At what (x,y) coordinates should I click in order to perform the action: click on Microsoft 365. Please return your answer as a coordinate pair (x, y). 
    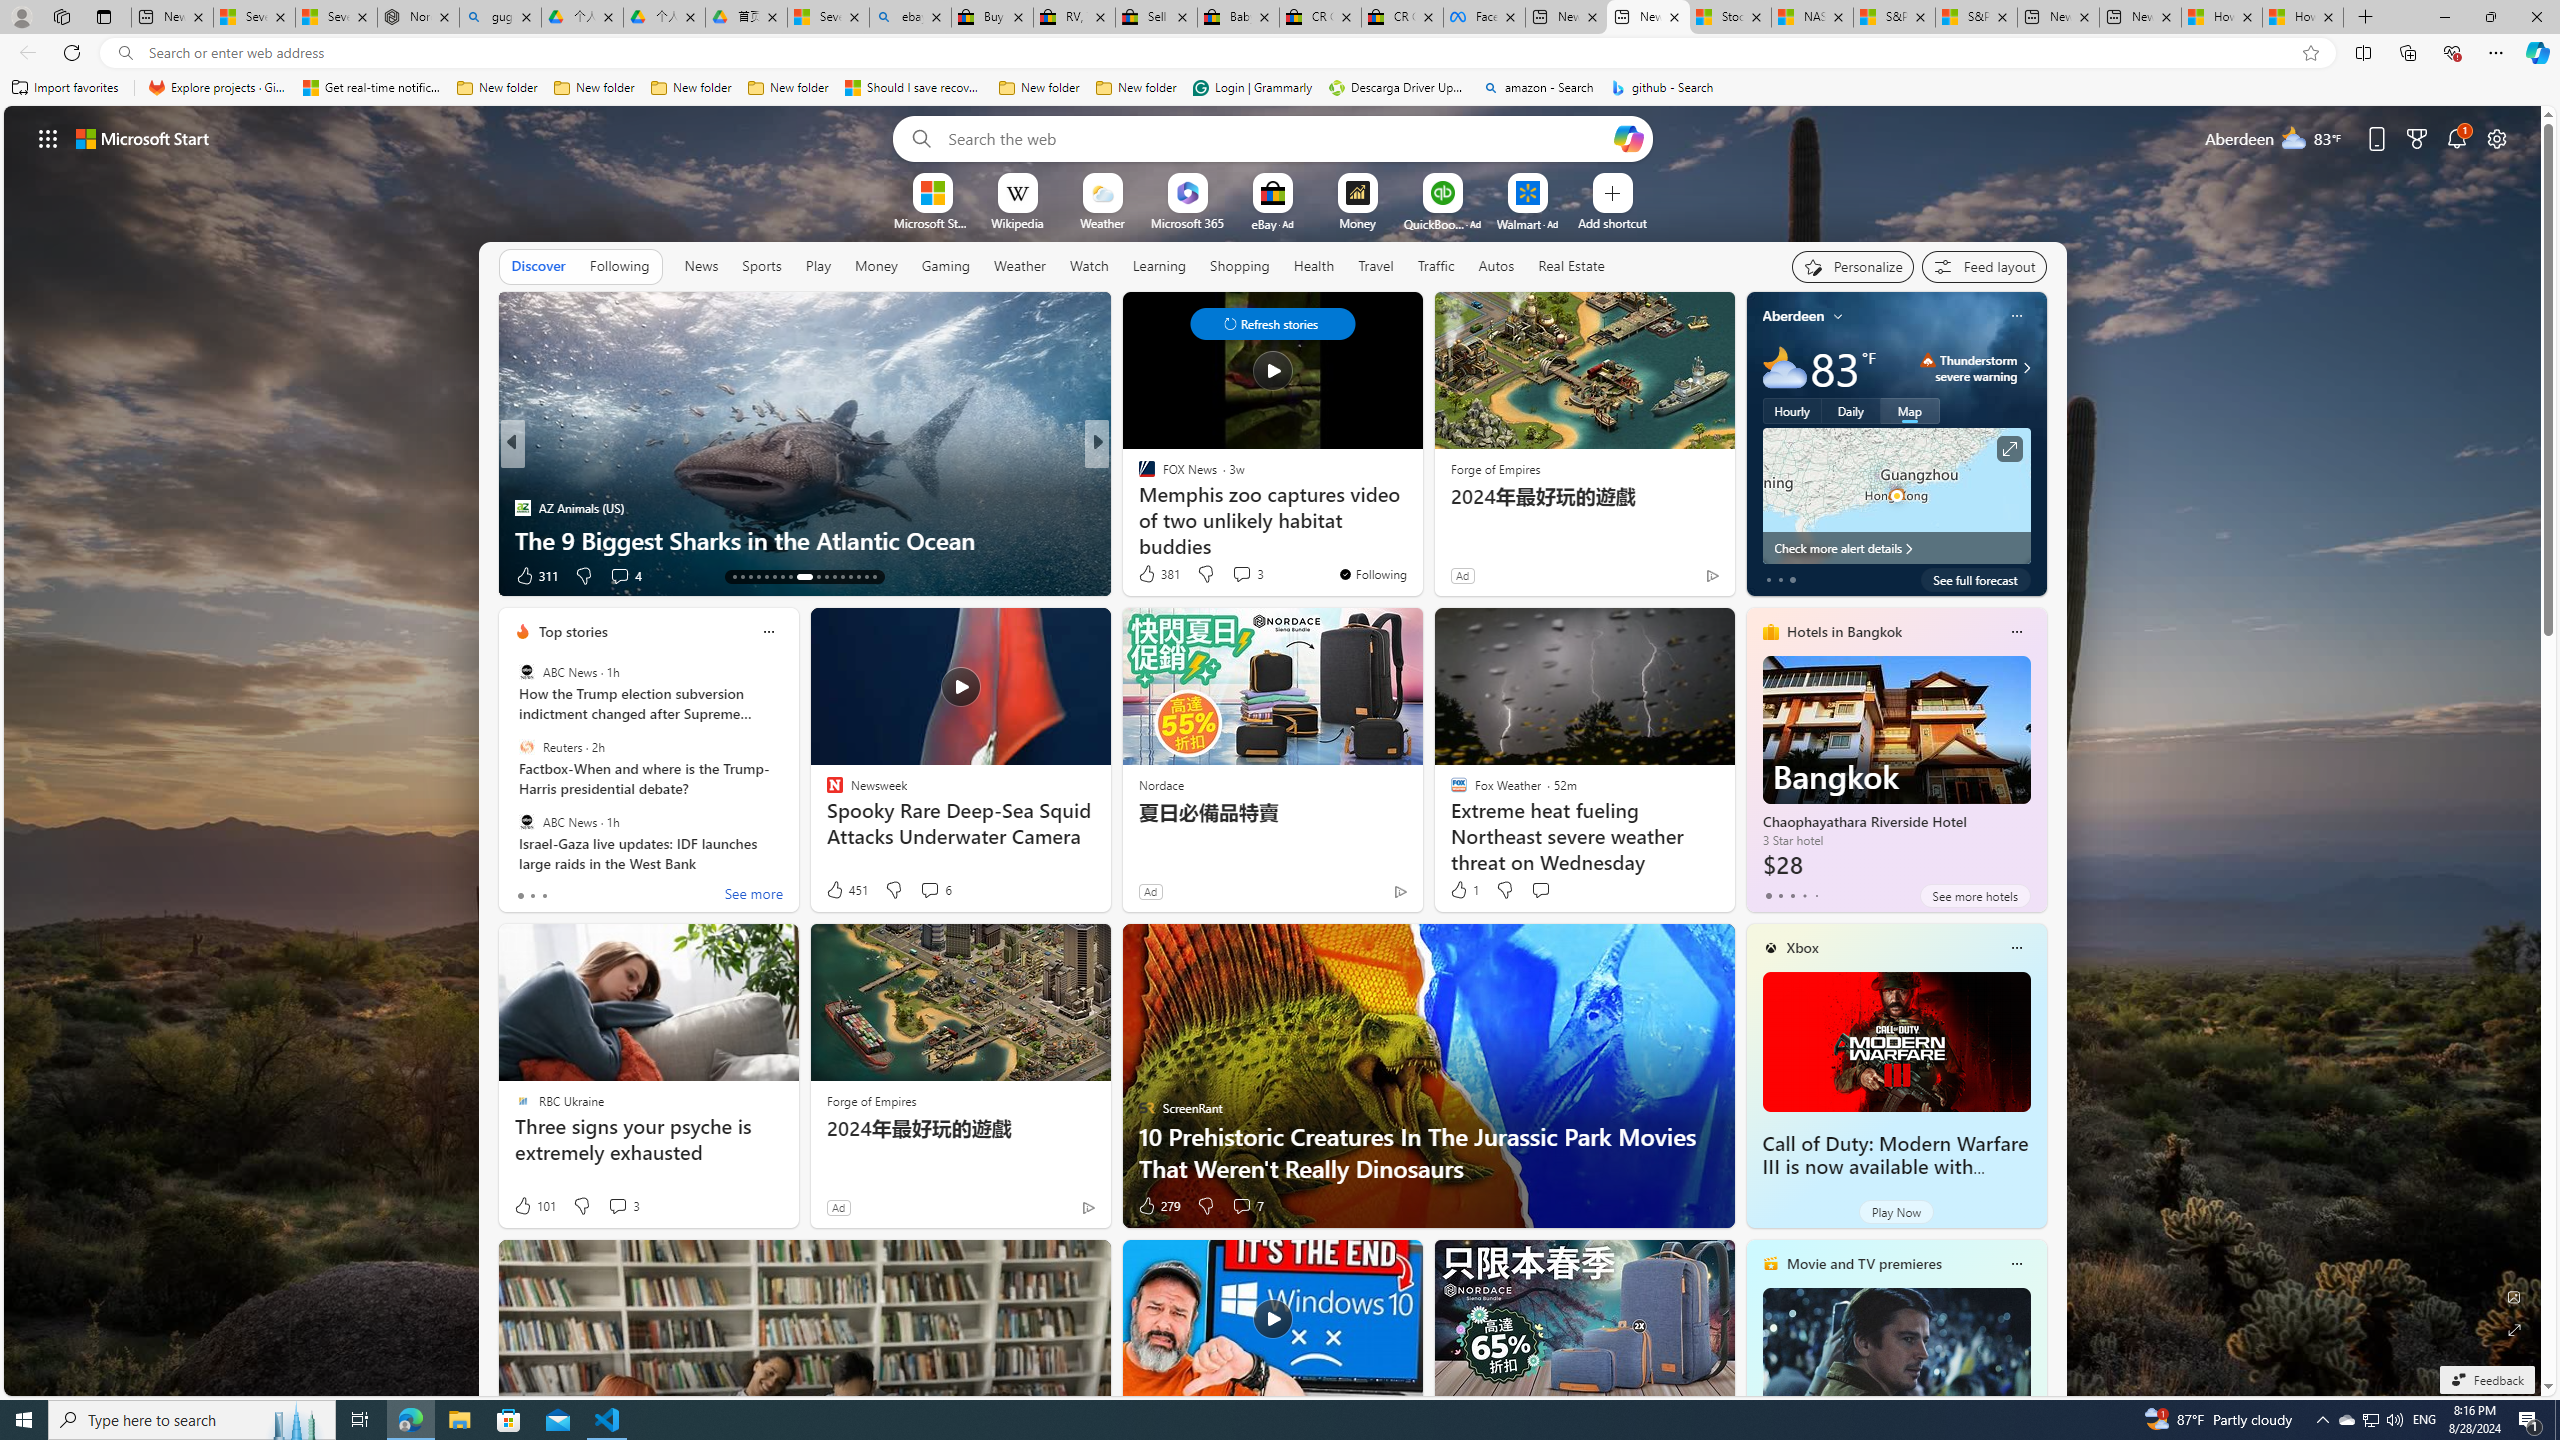
    Looking at the image, I should click on (1188, 222).